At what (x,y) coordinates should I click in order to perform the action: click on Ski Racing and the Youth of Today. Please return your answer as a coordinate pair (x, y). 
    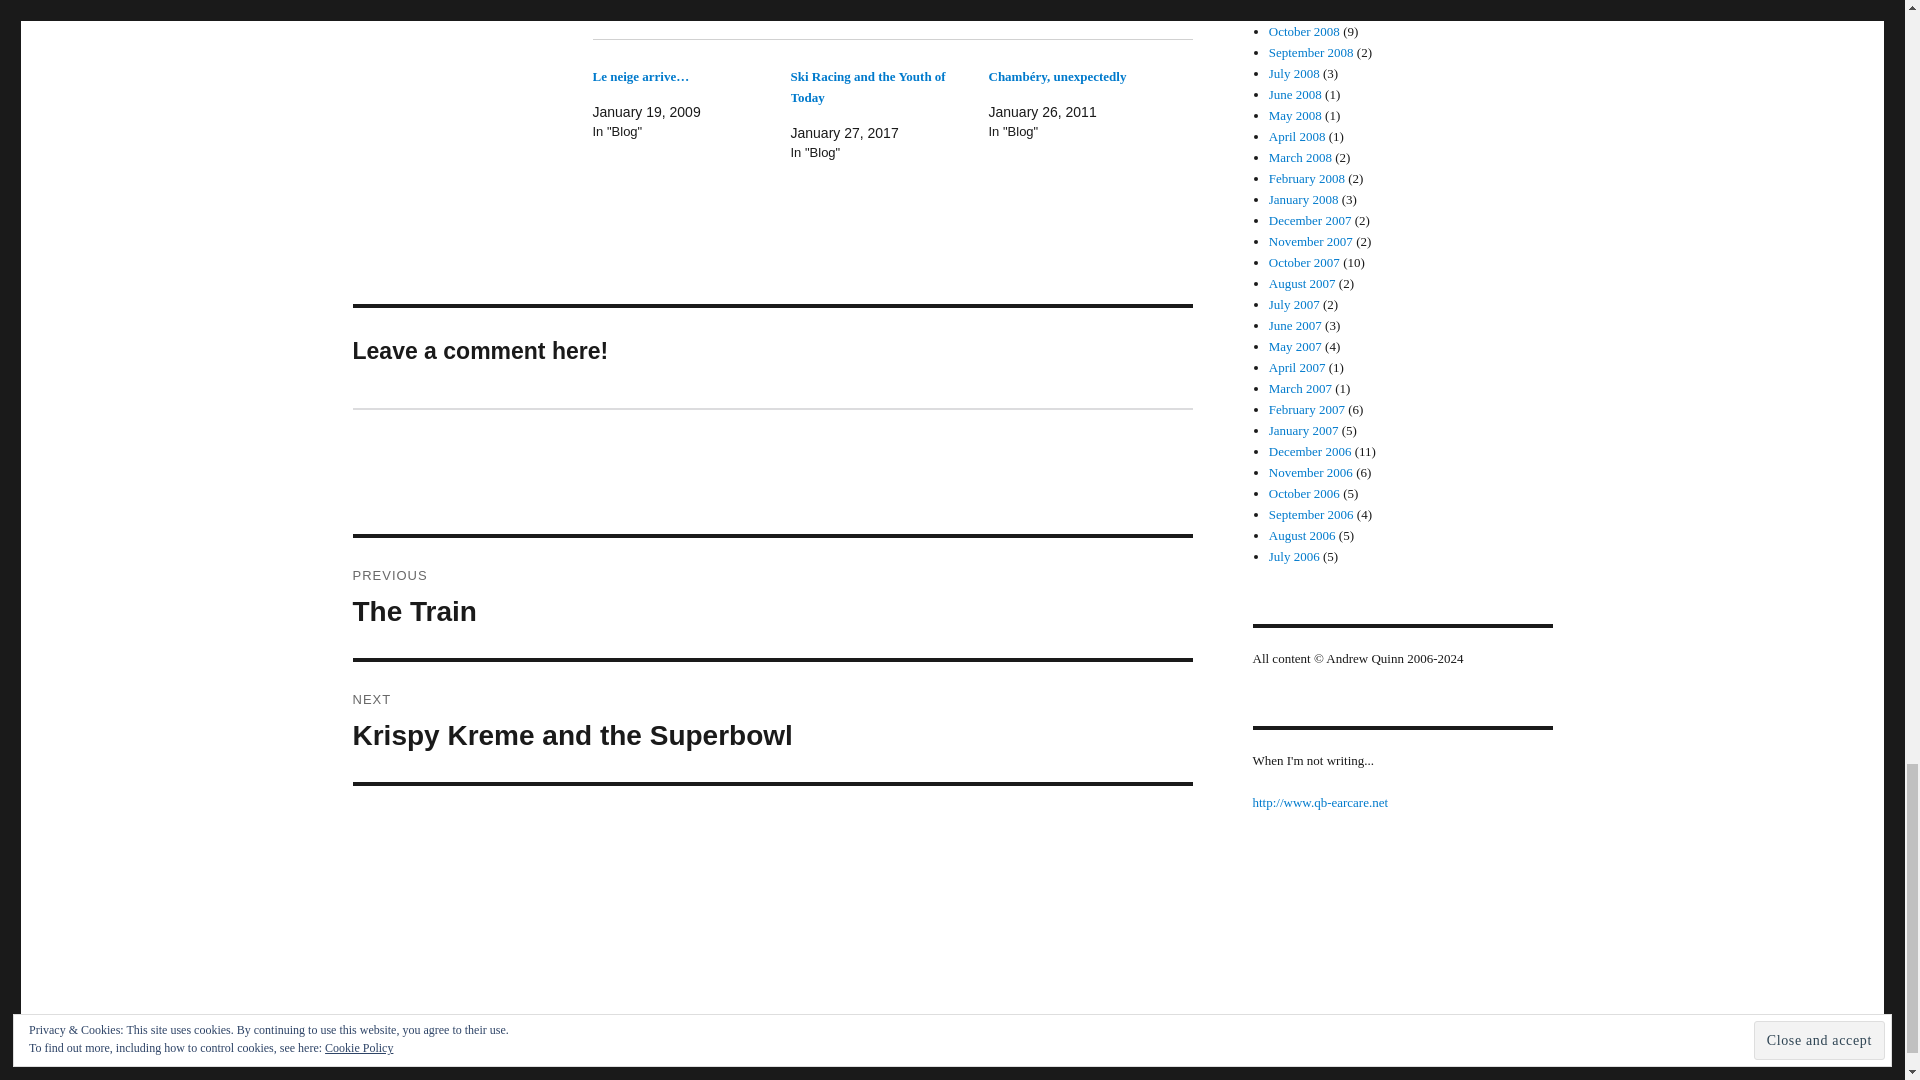
    Looking at the image, I should click on (866, 86).